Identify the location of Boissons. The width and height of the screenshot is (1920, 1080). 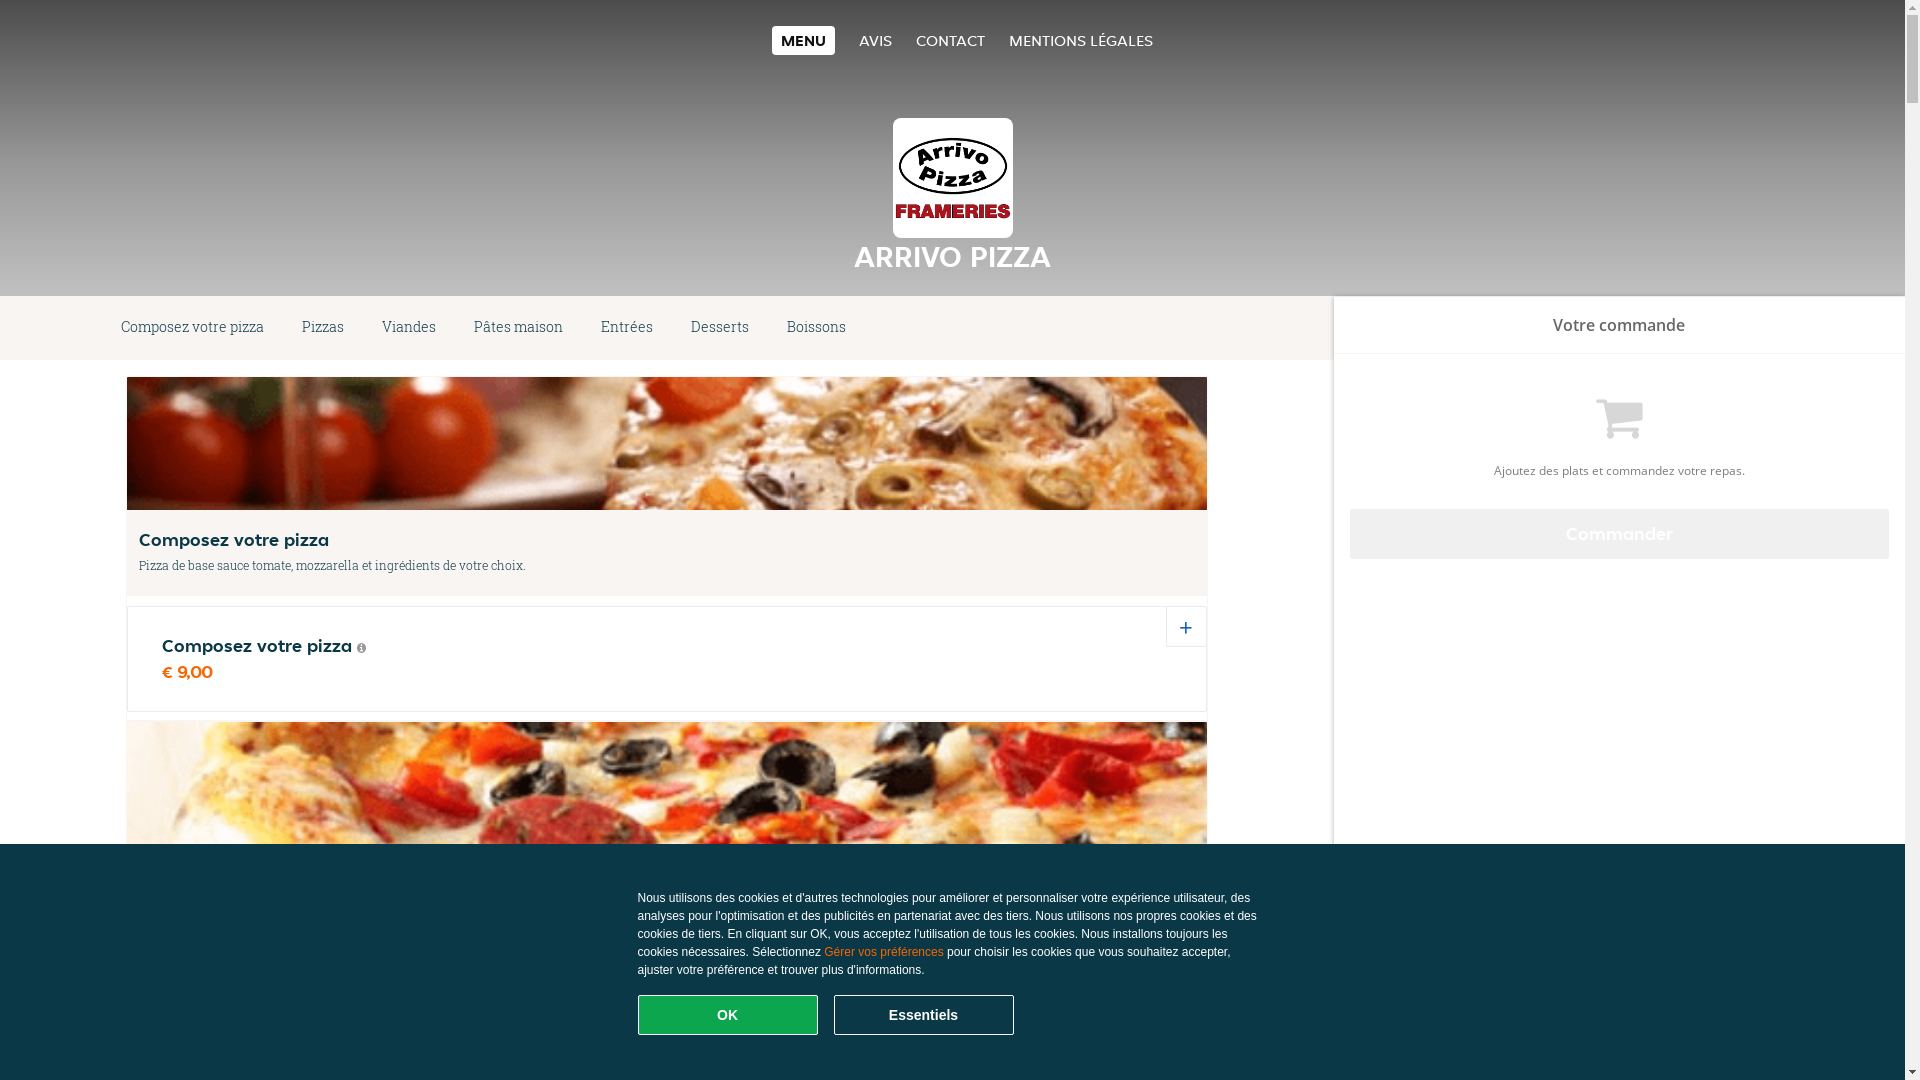
(816, 328).